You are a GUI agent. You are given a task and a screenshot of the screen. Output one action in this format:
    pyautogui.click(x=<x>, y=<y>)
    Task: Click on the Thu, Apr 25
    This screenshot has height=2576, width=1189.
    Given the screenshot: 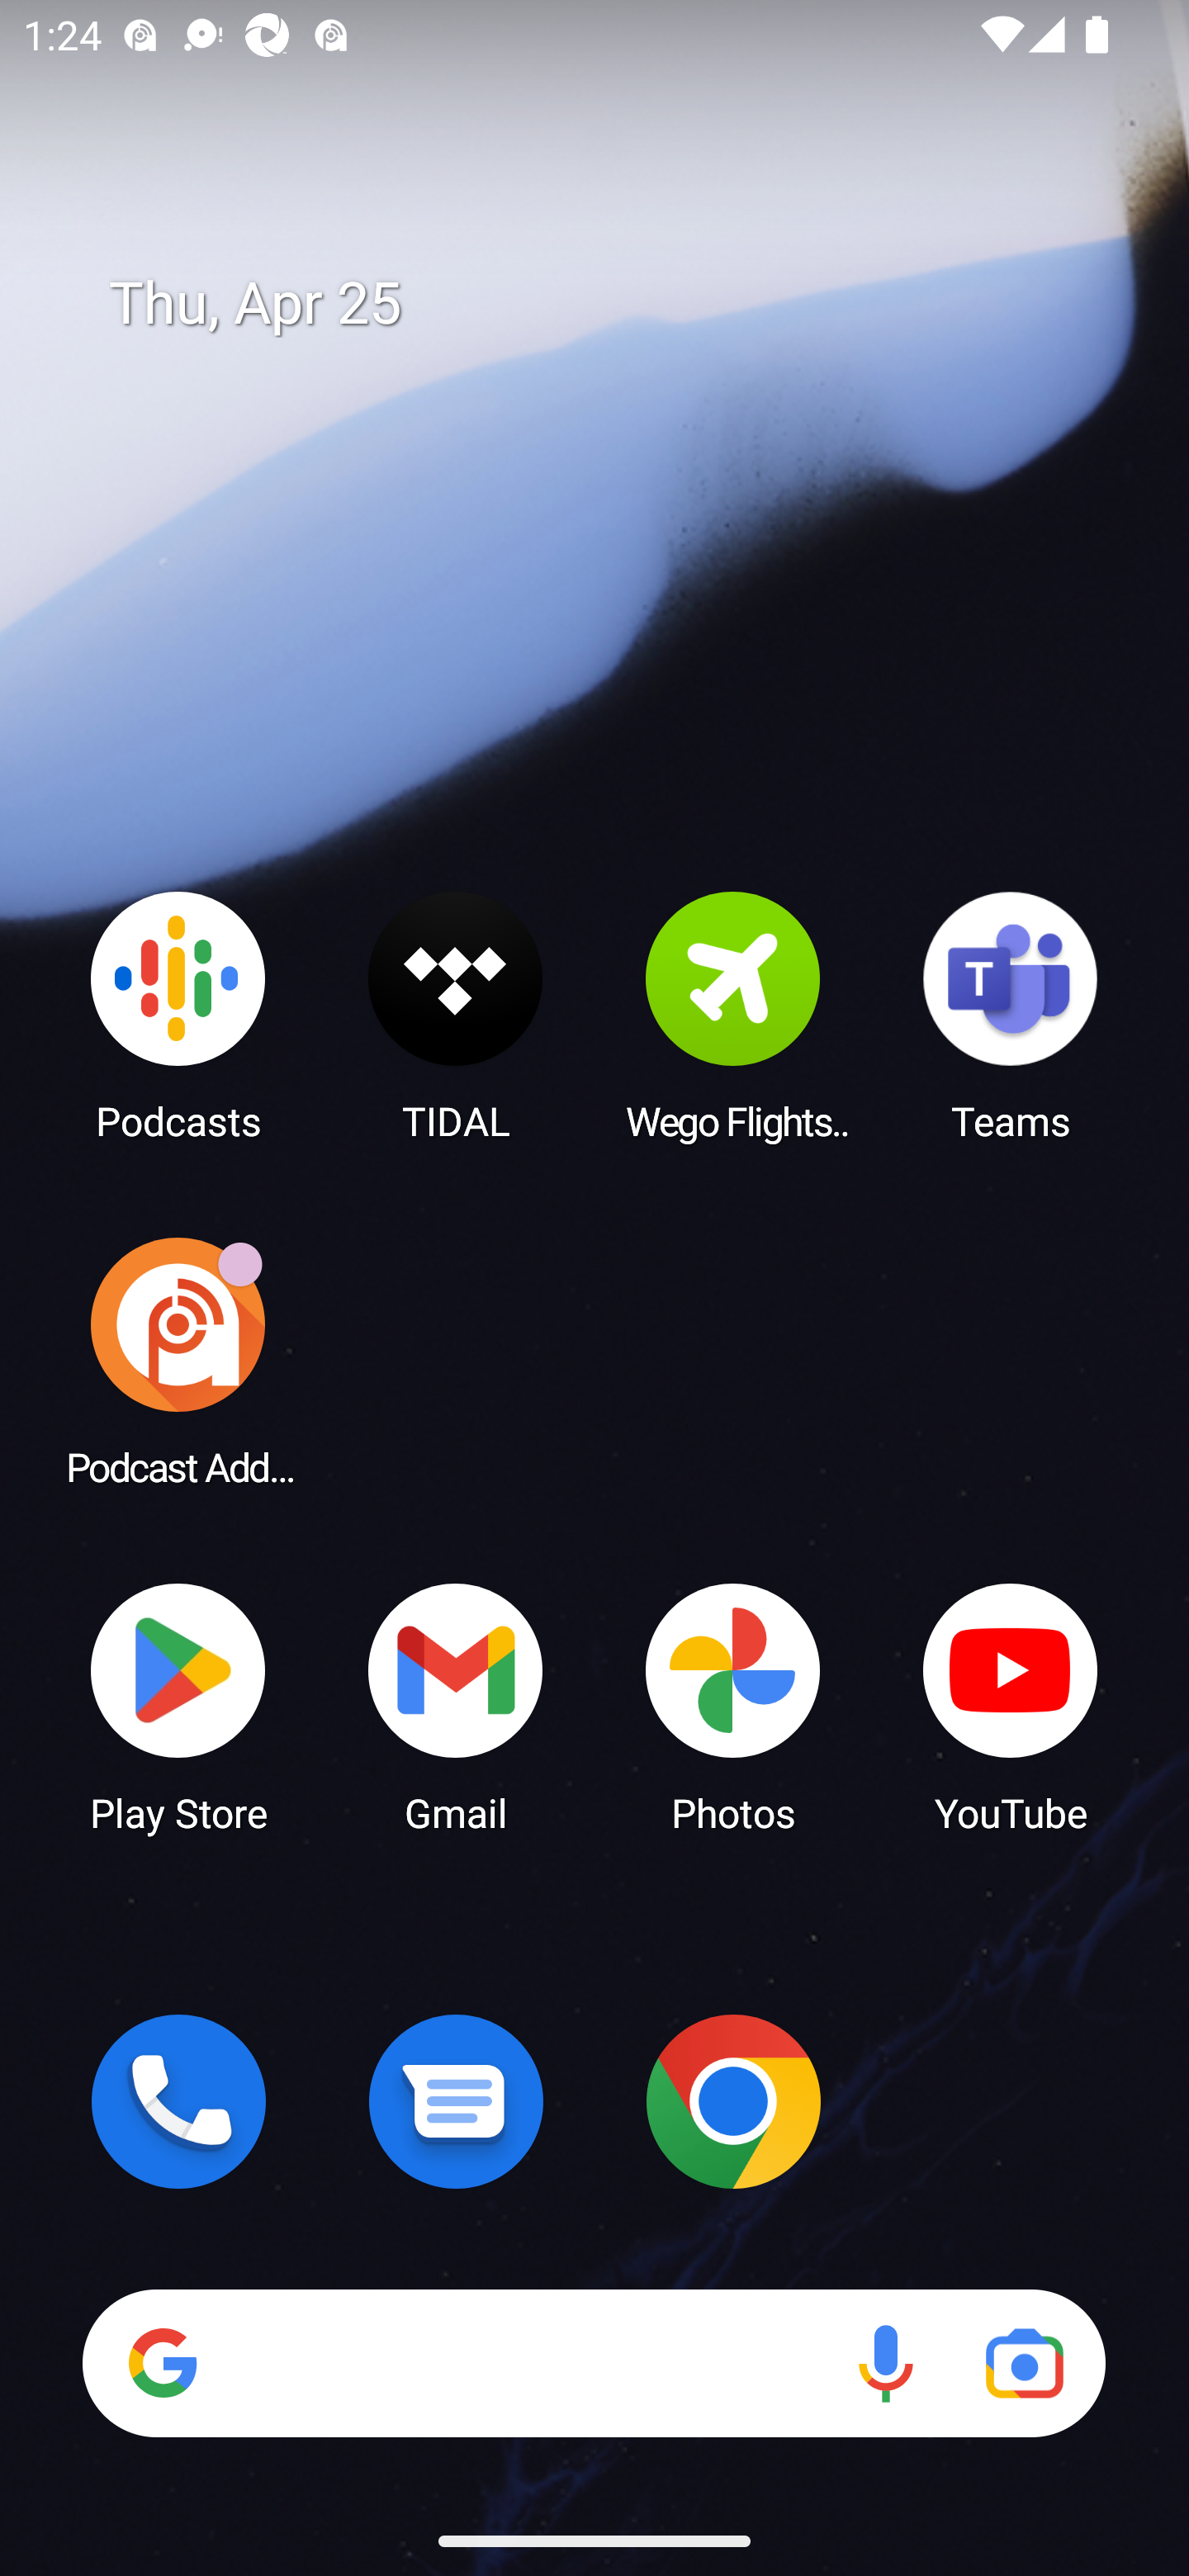 What is the action you would take?
    pyautogui.click(x=618, y=304)
    